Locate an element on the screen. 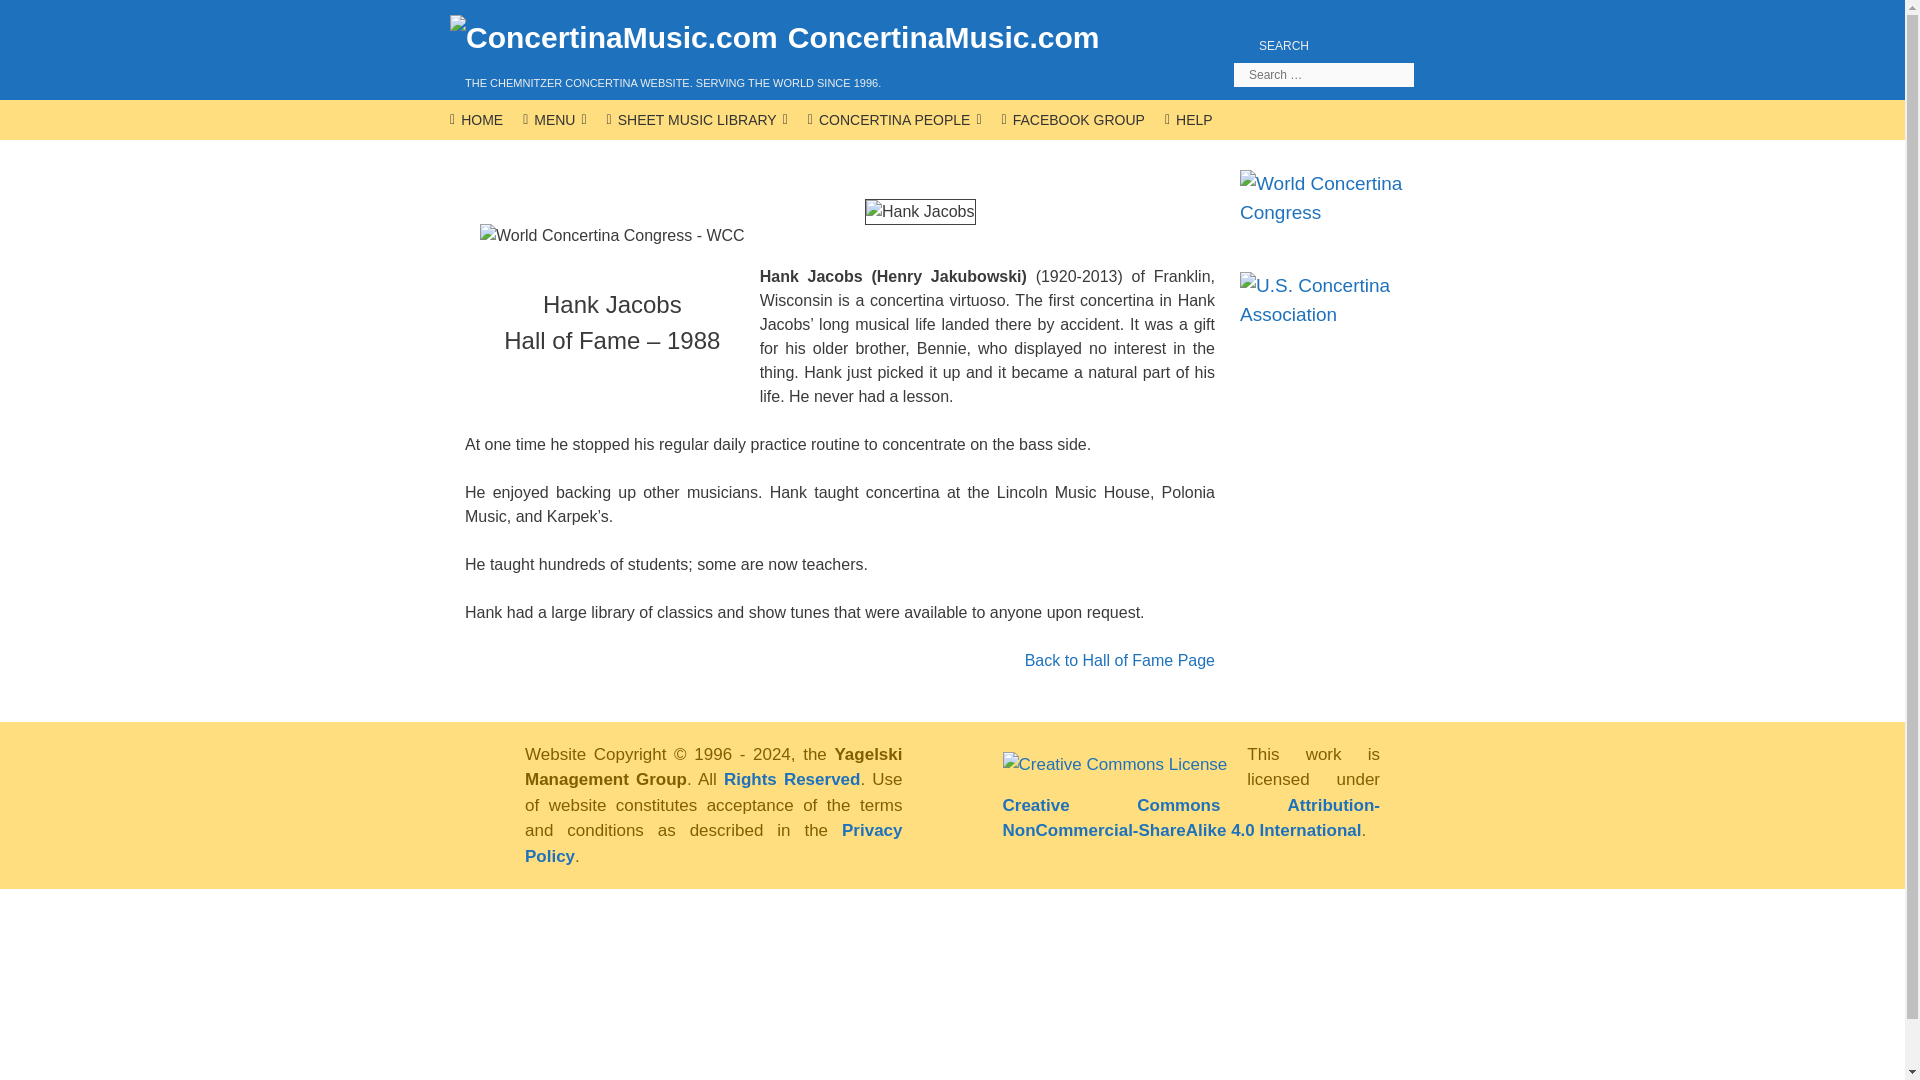 This screenshot has width=1920, height=1080. HOME is located at coordinates (476, 120).